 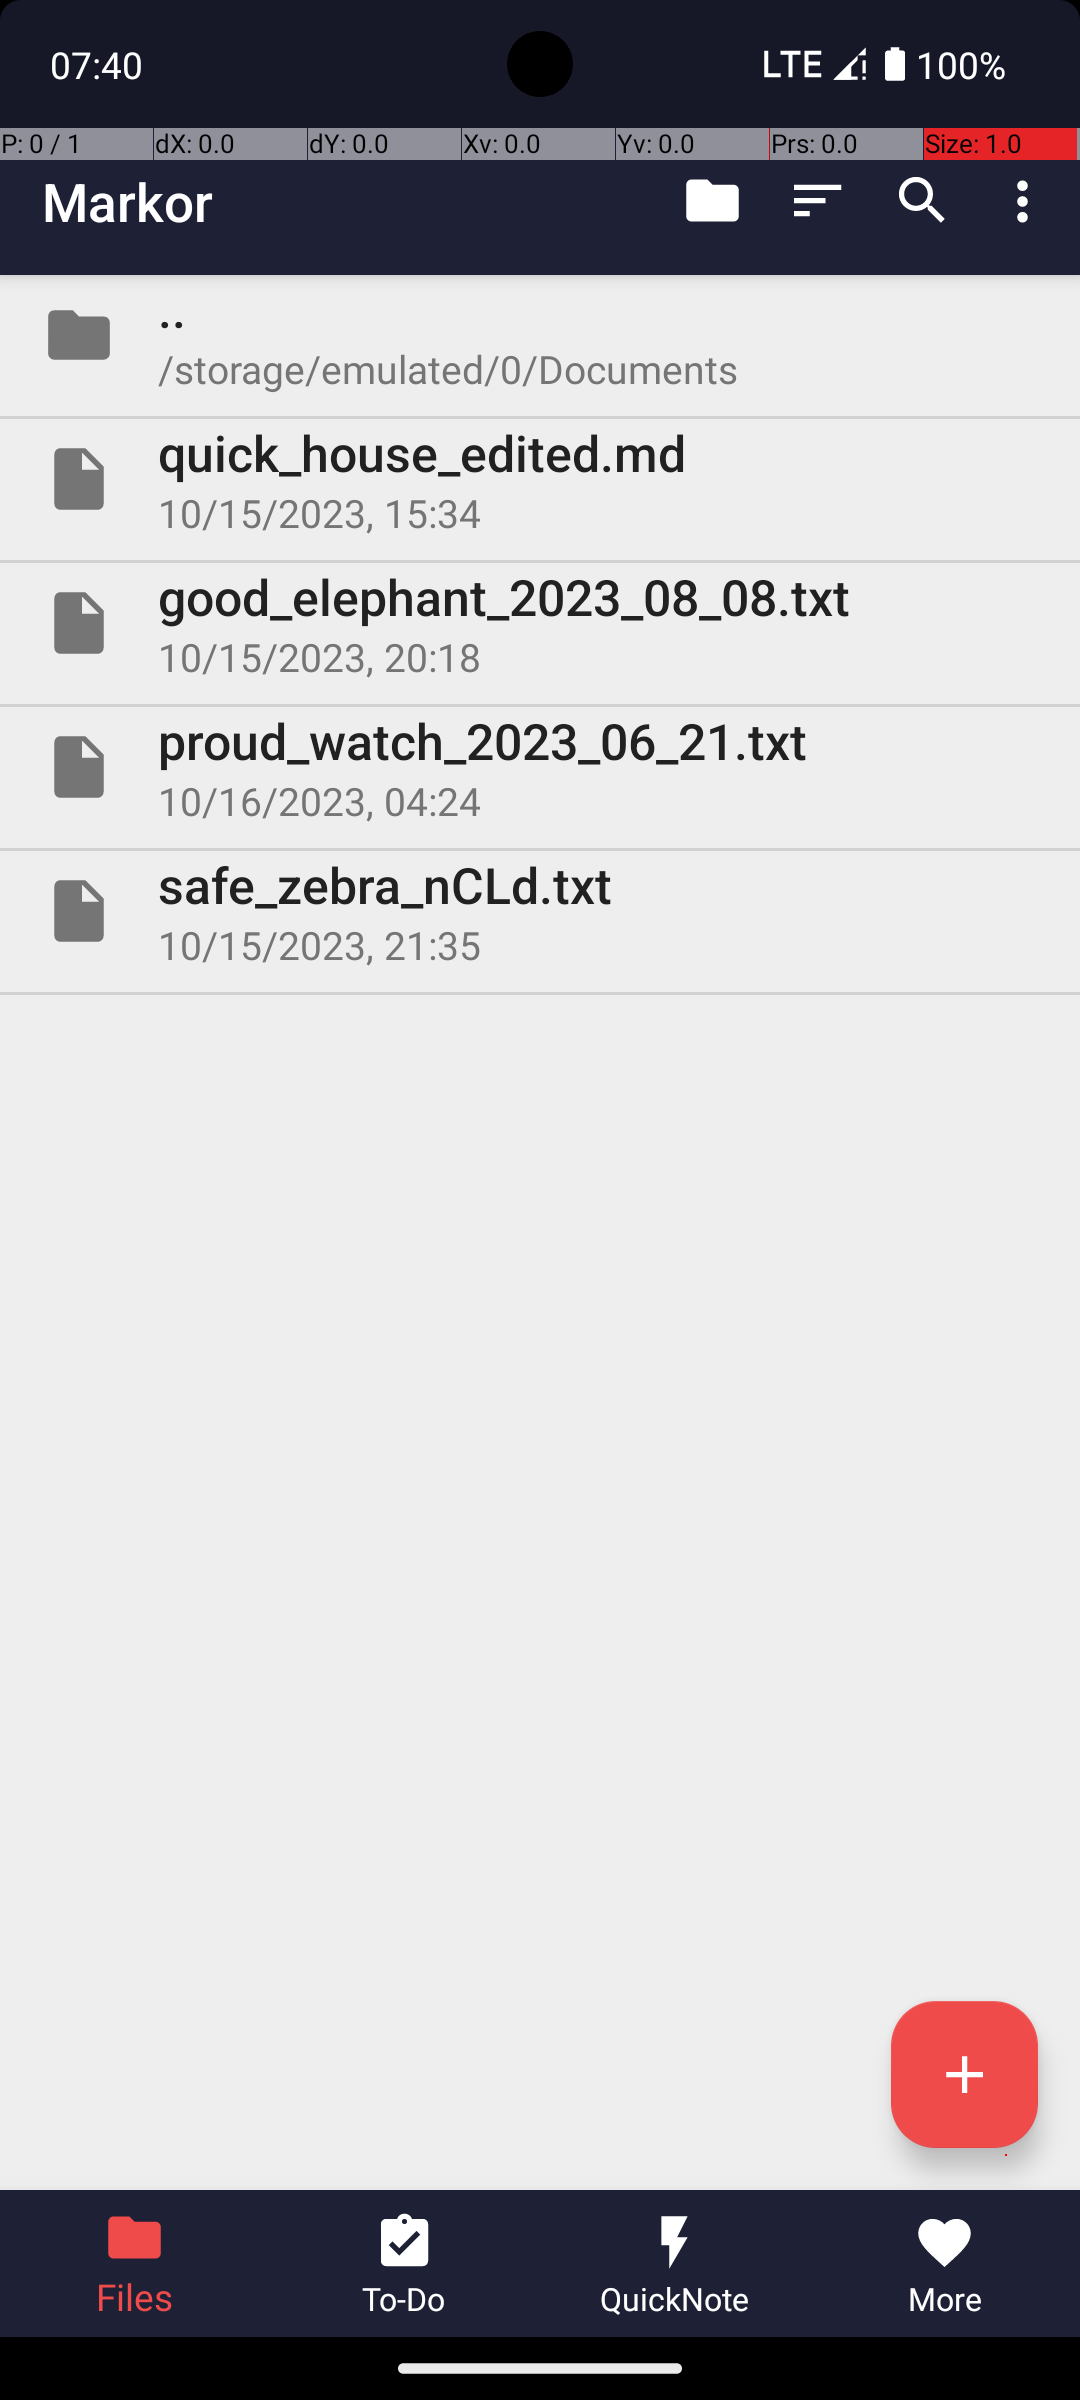 I want to click on 07:40, so click(x=99, y=64).